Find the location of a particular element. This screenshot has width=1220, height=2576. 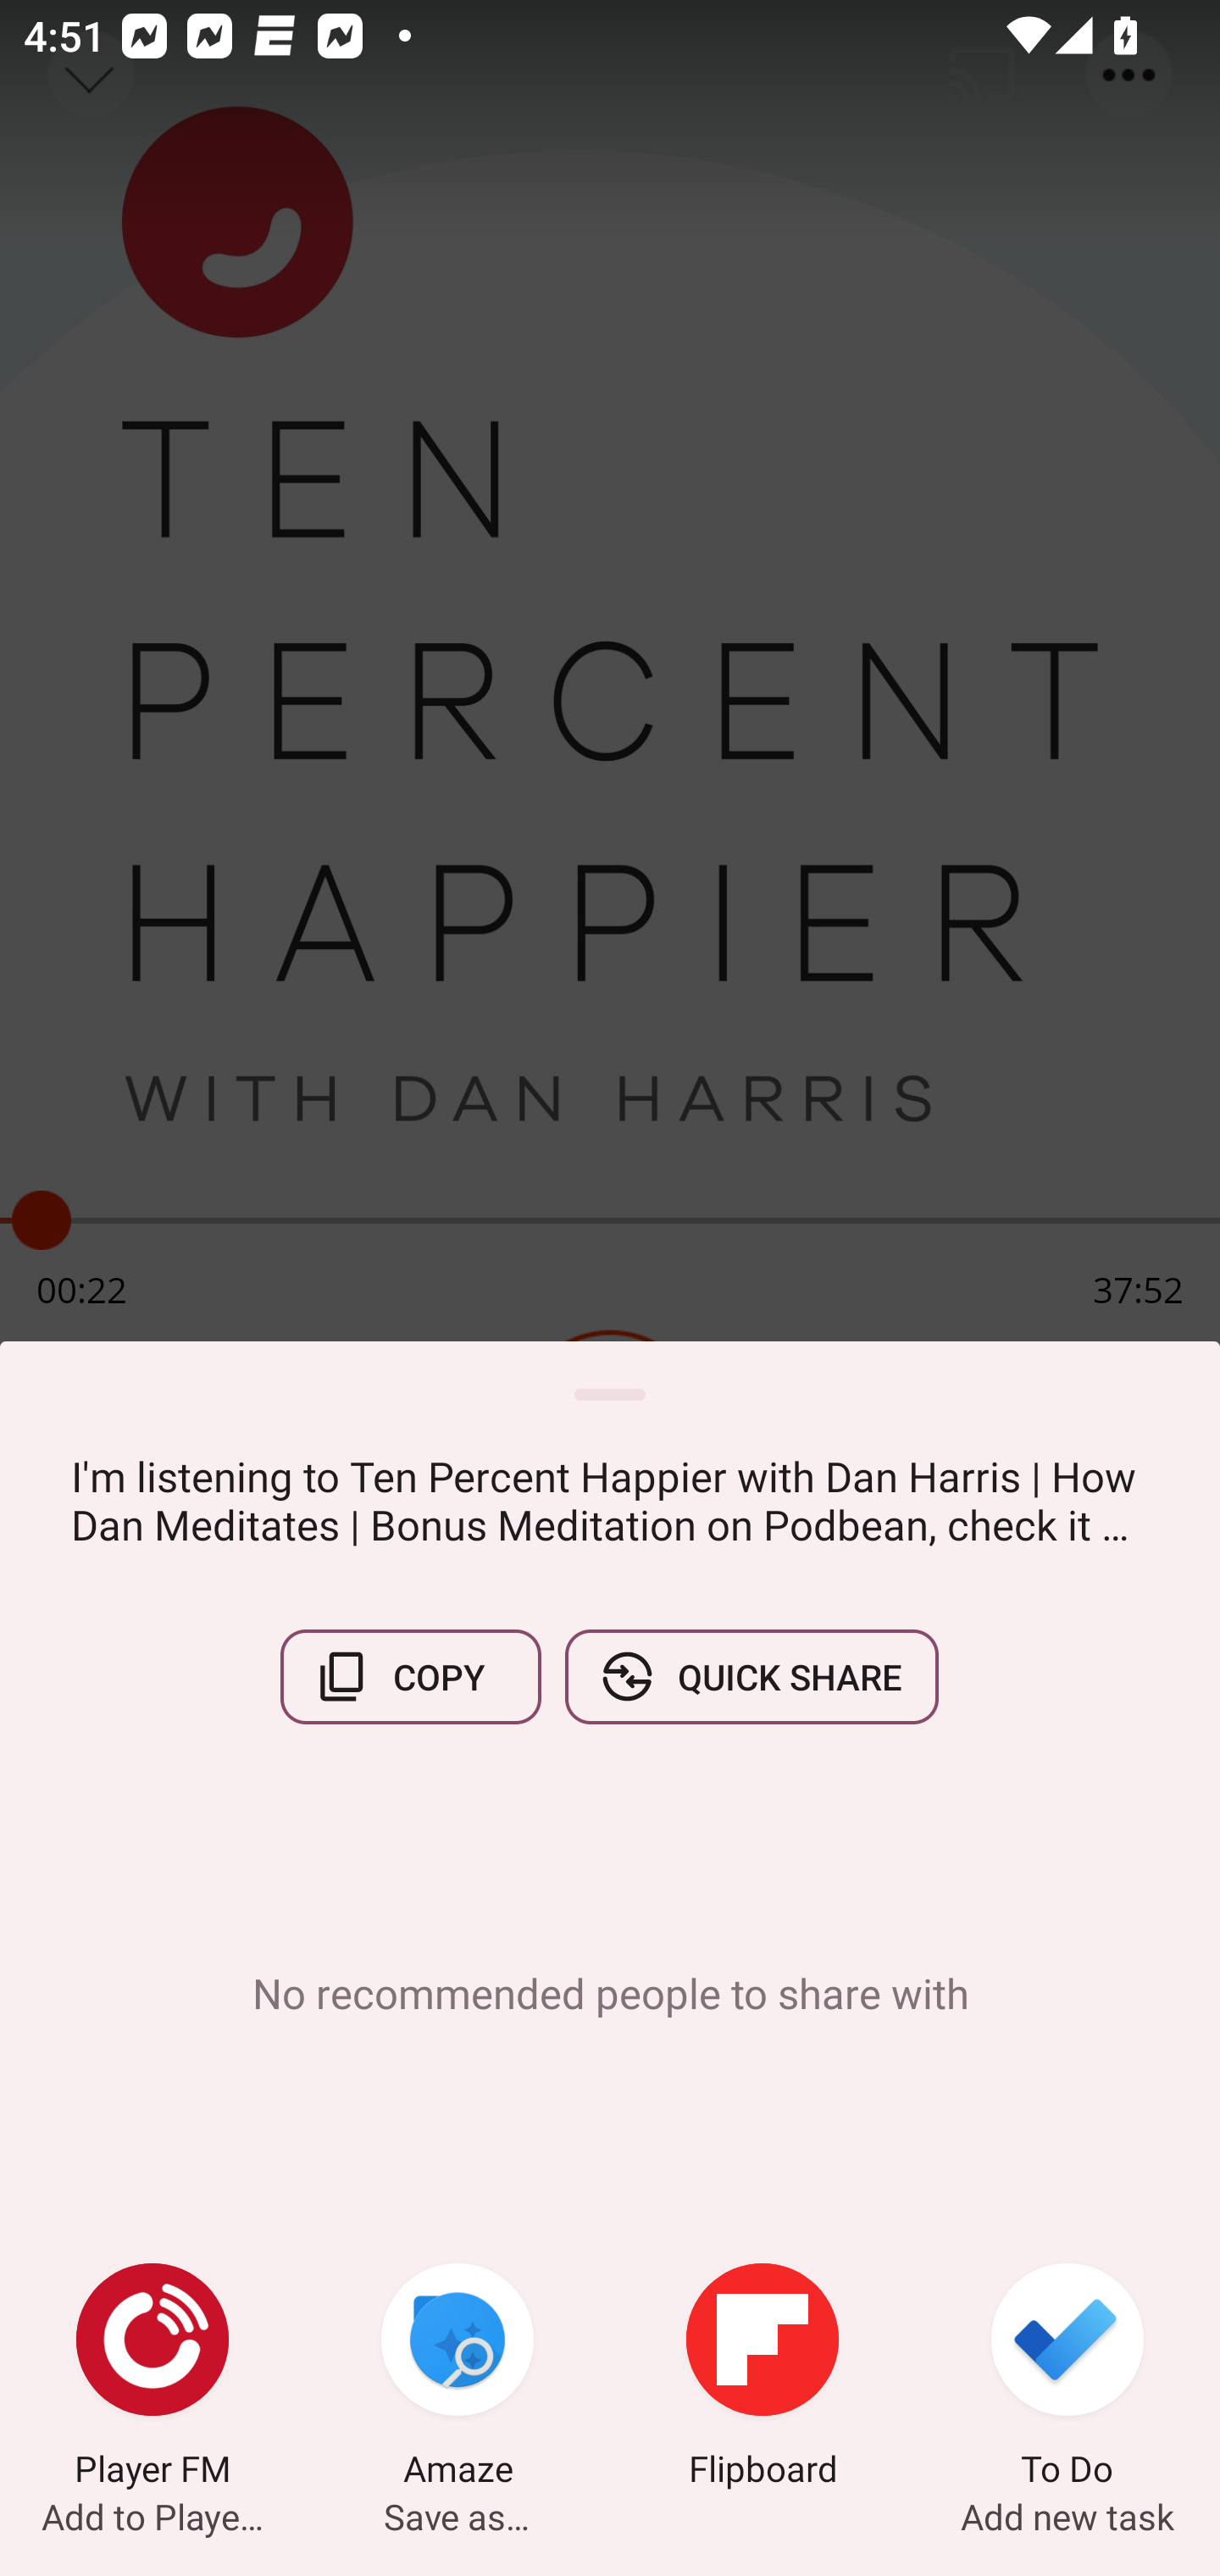

QUICK SHARE is located at coordinates (751, 1676).